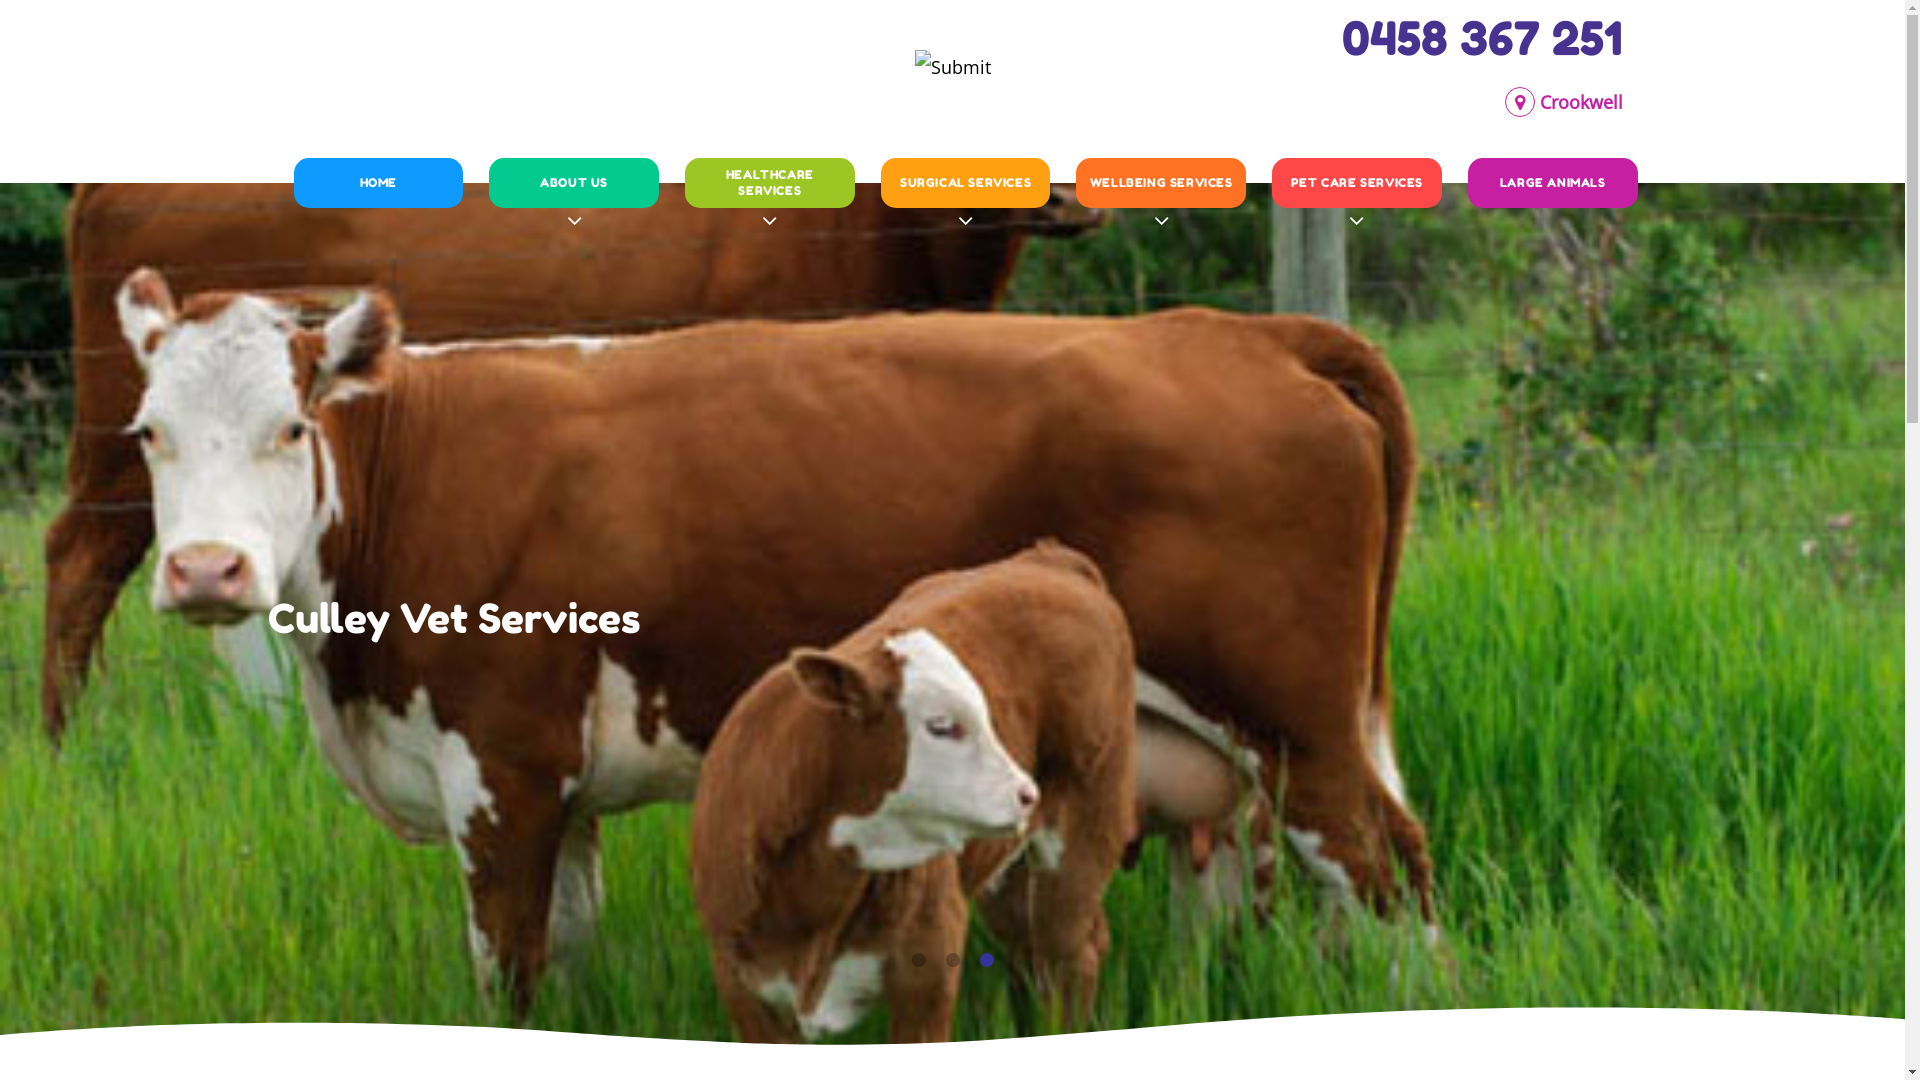 Image resolution: width=1920 pixels, height=1080 pixels. What do you see at coordinates (1553, 183) in the screenshot?
I see `LARGE ANIMALS` at bounding box center [1553, 183].